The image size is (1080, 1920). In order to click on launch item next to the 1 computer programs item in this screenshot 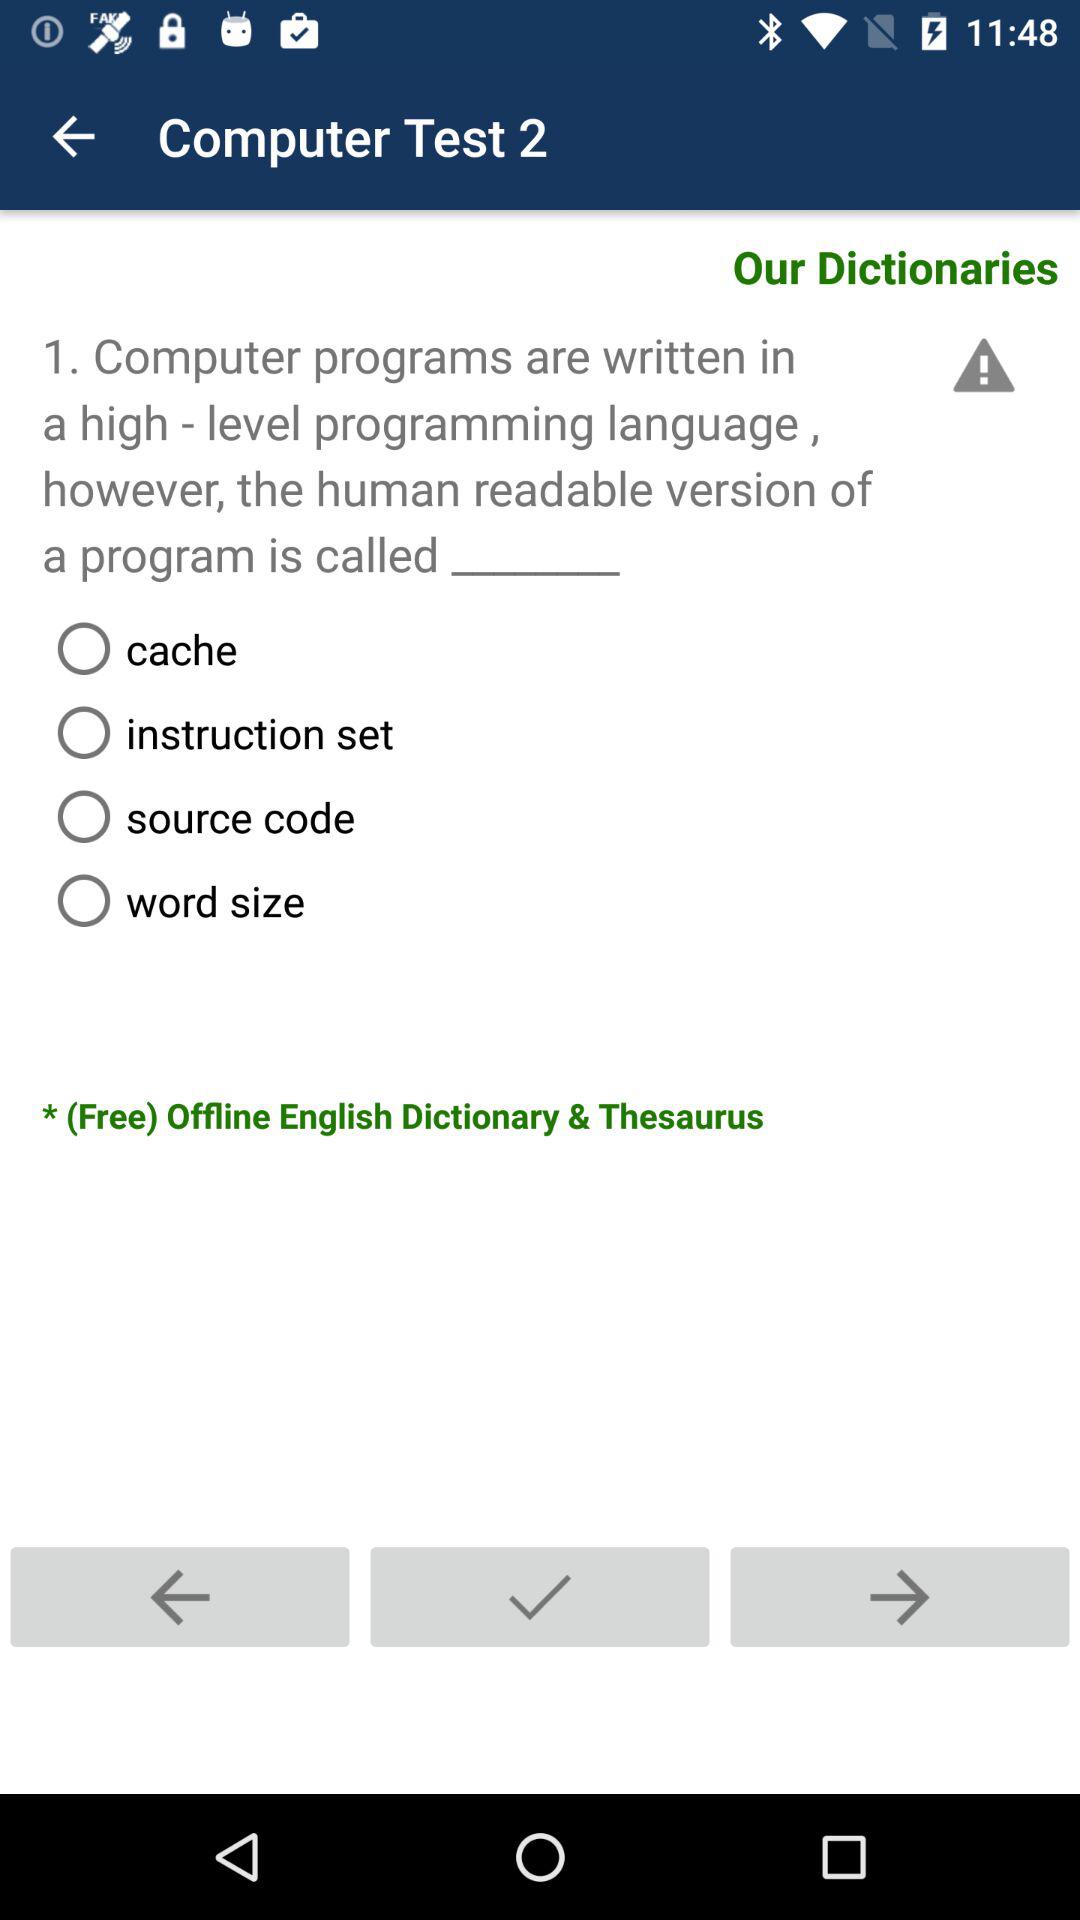, I will do `click(980, 365)`.